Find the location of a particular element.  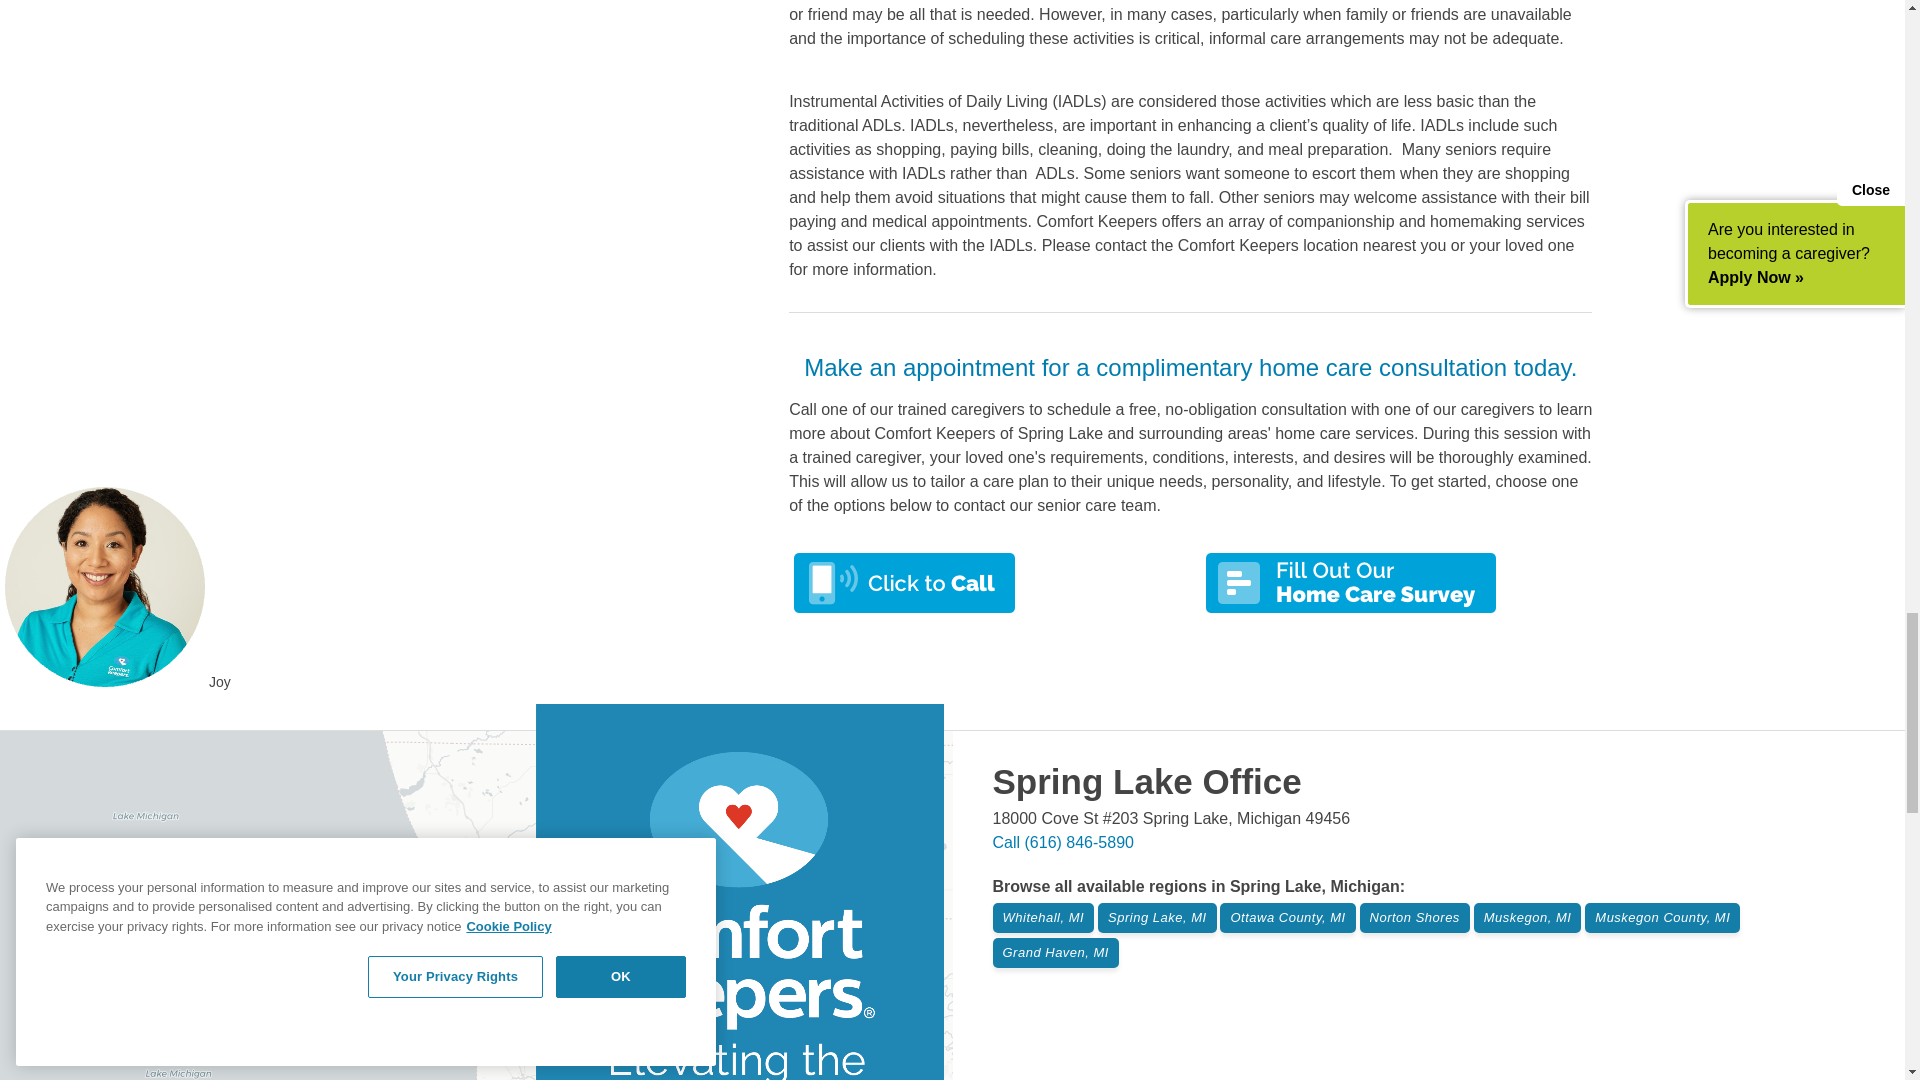

Call Us is located at coordinates (1062, 842).